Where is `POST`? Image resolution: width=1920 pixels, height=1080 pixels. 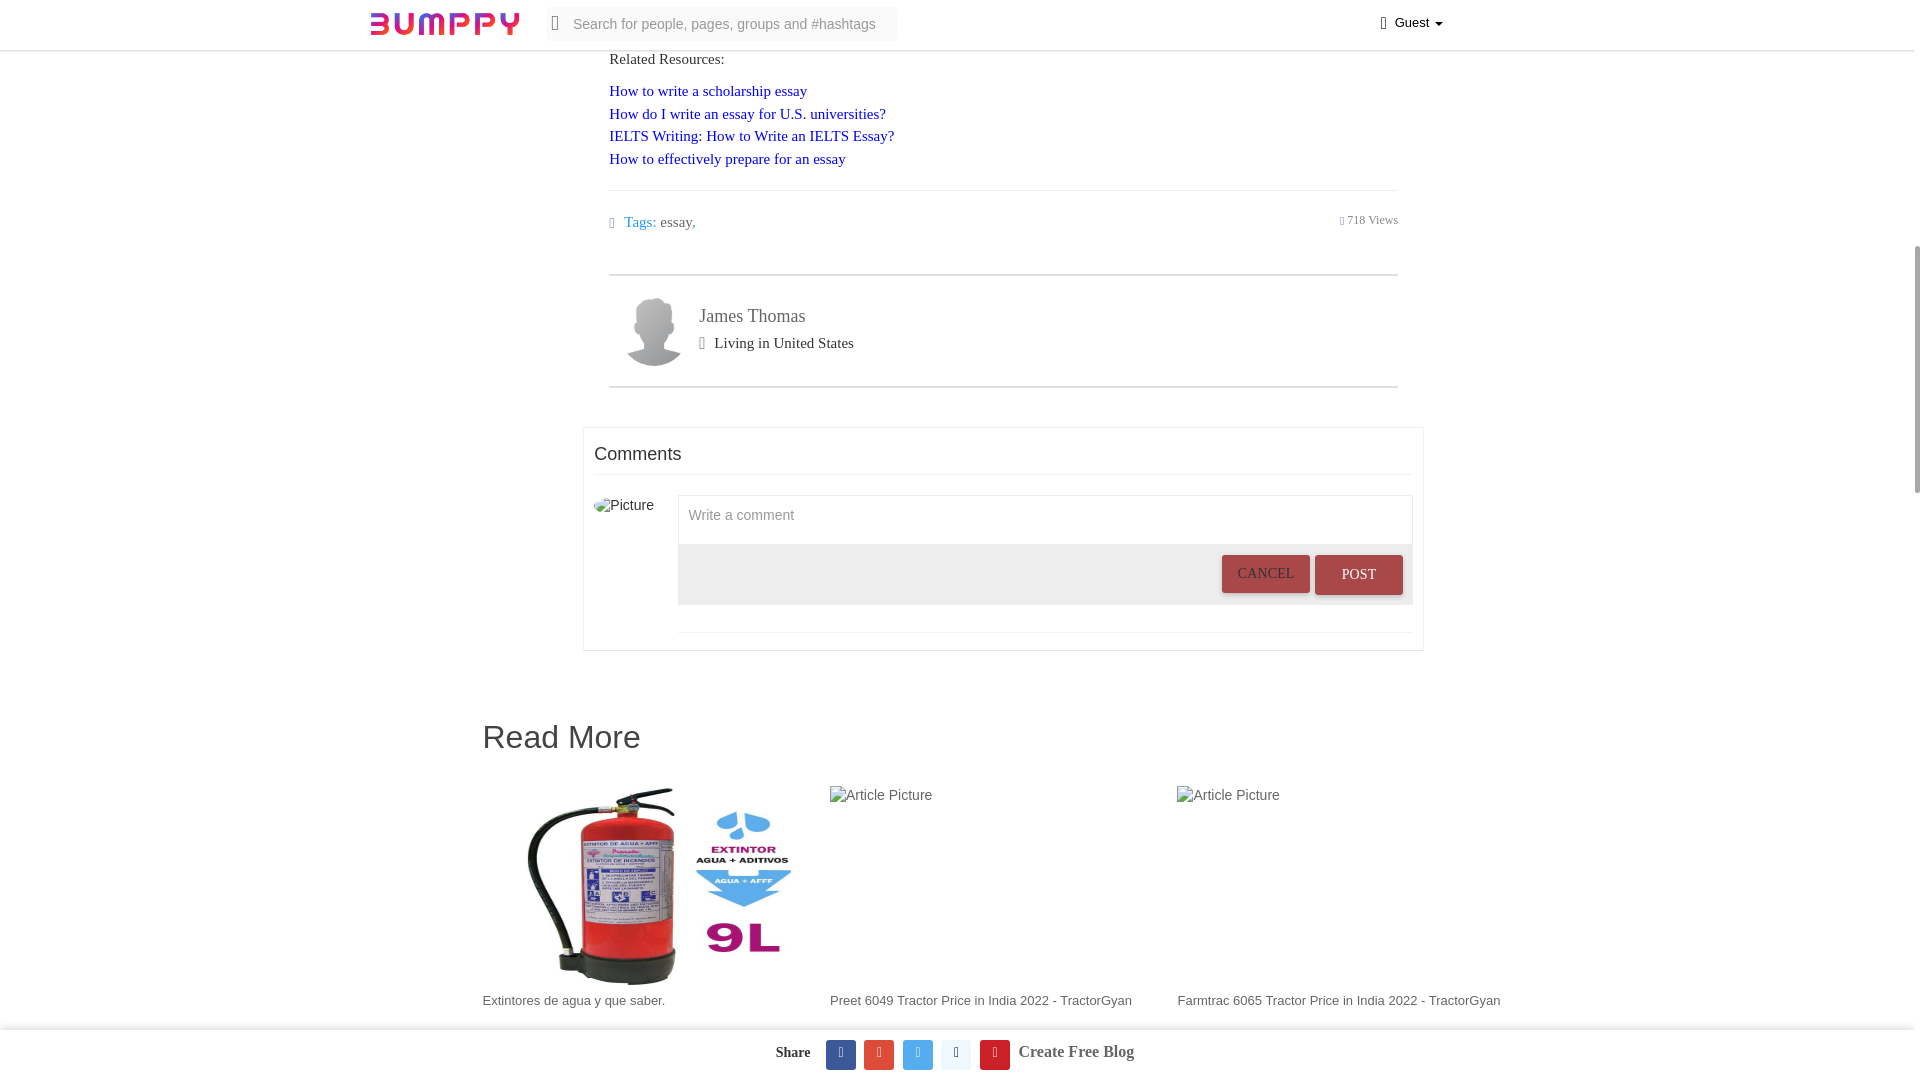 POST is located at coordinates (1359, 575).